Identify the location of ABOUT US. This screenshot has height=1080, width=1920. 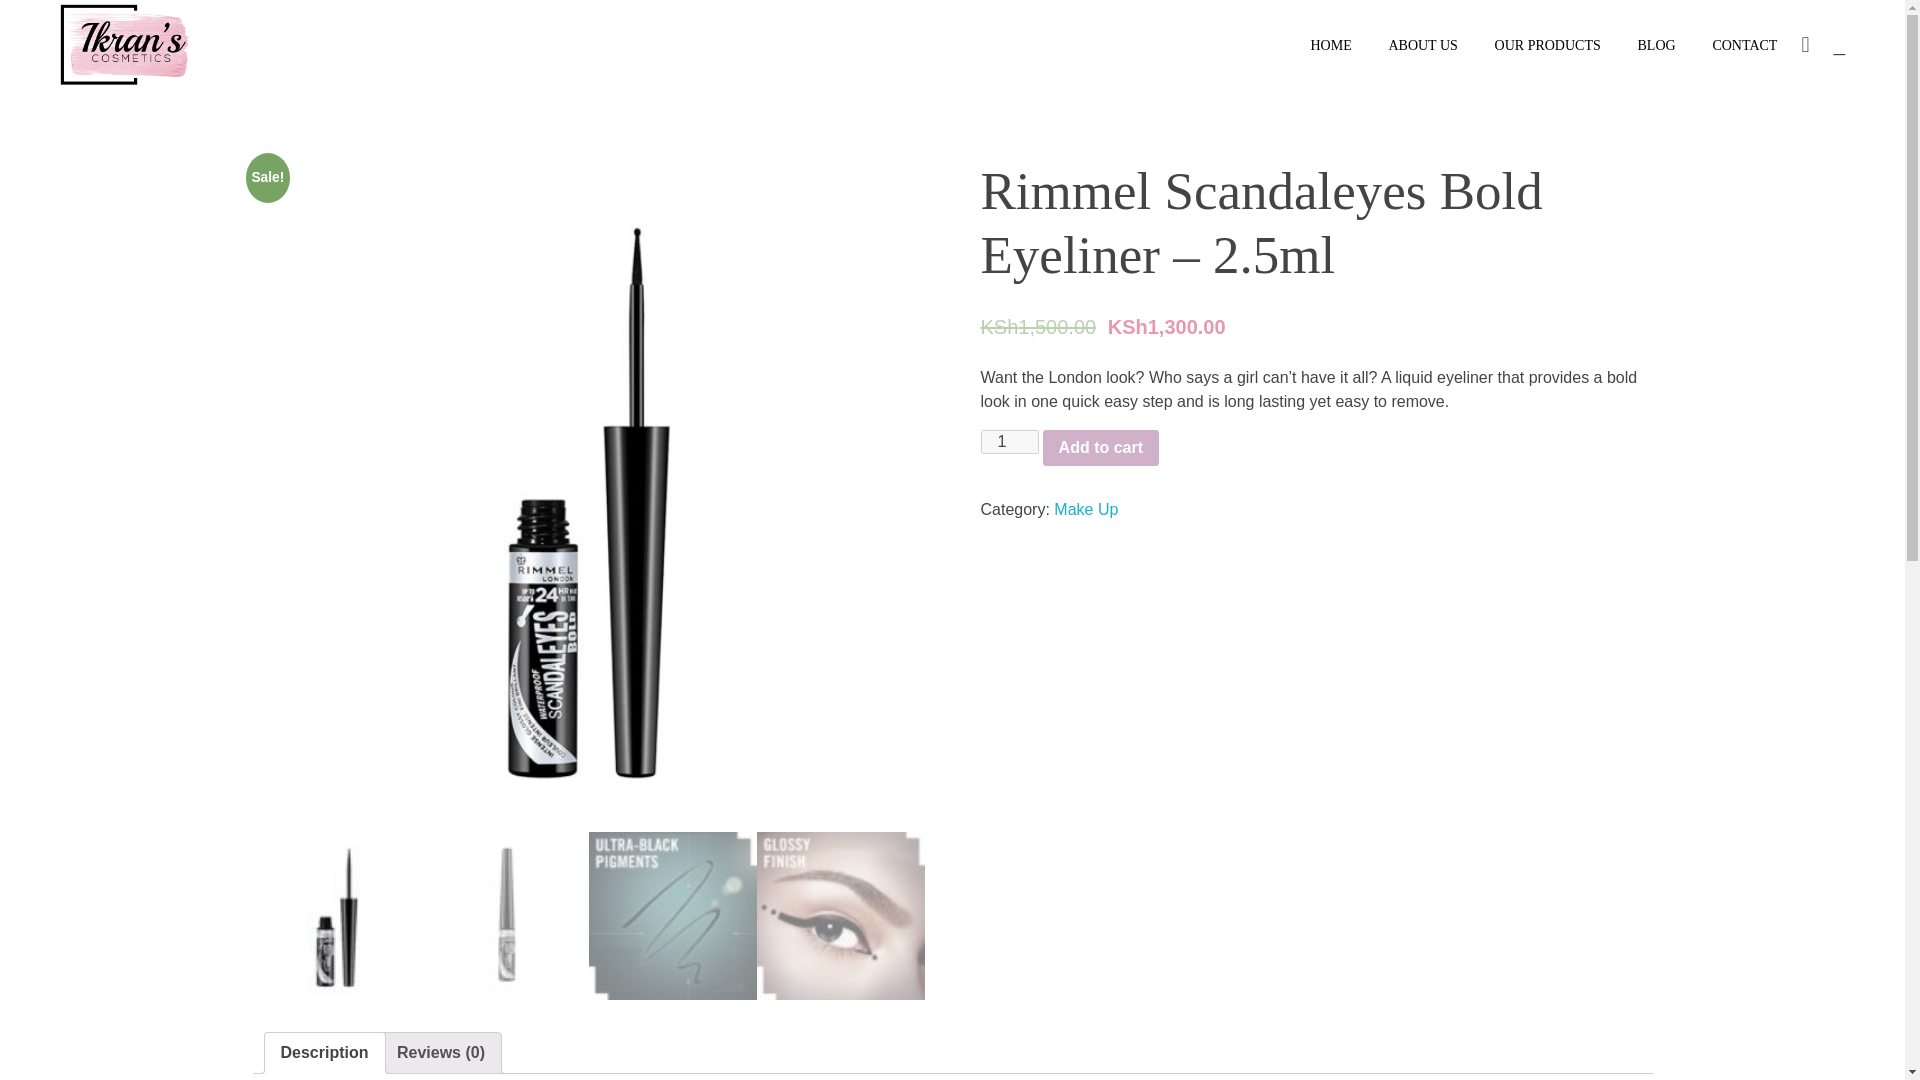
(1423, 36).